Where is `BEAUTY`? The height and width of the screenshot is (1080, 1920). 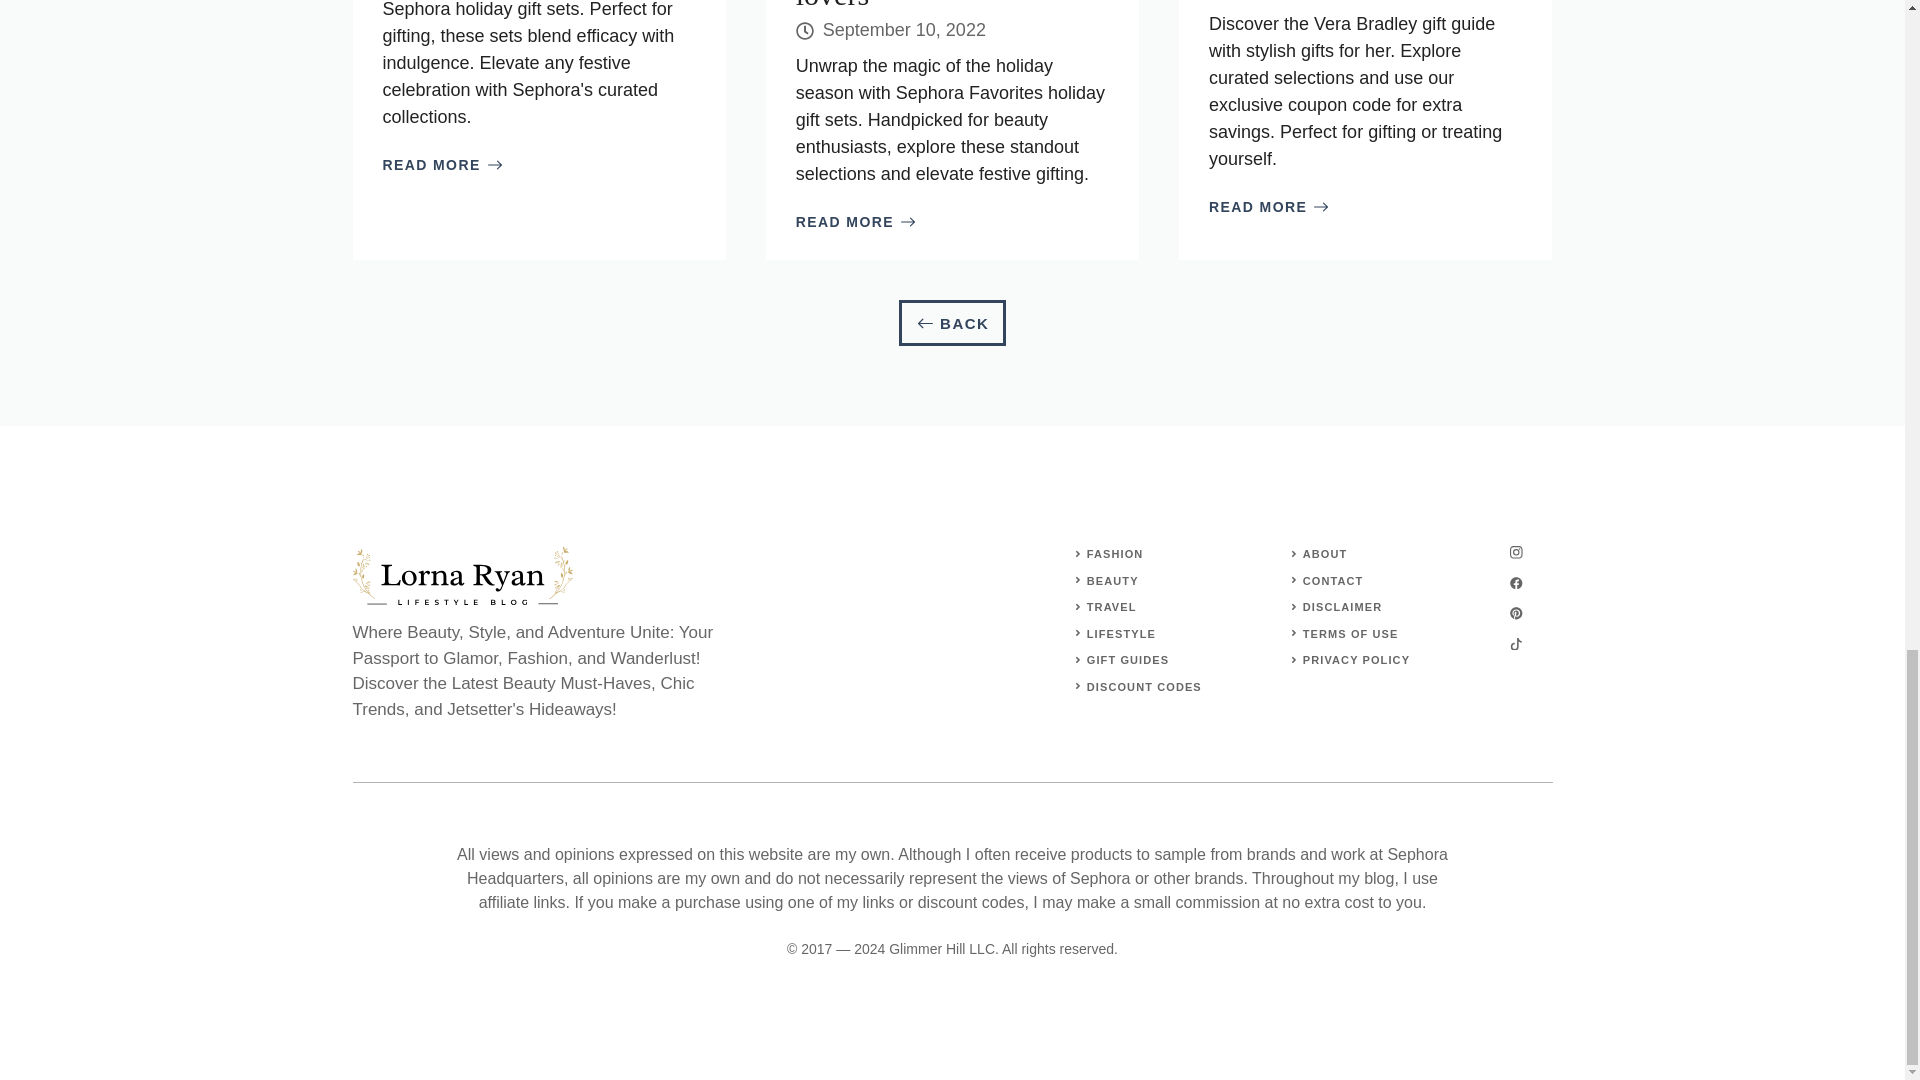
BEAUTY is located at coordinates (1112, 580).